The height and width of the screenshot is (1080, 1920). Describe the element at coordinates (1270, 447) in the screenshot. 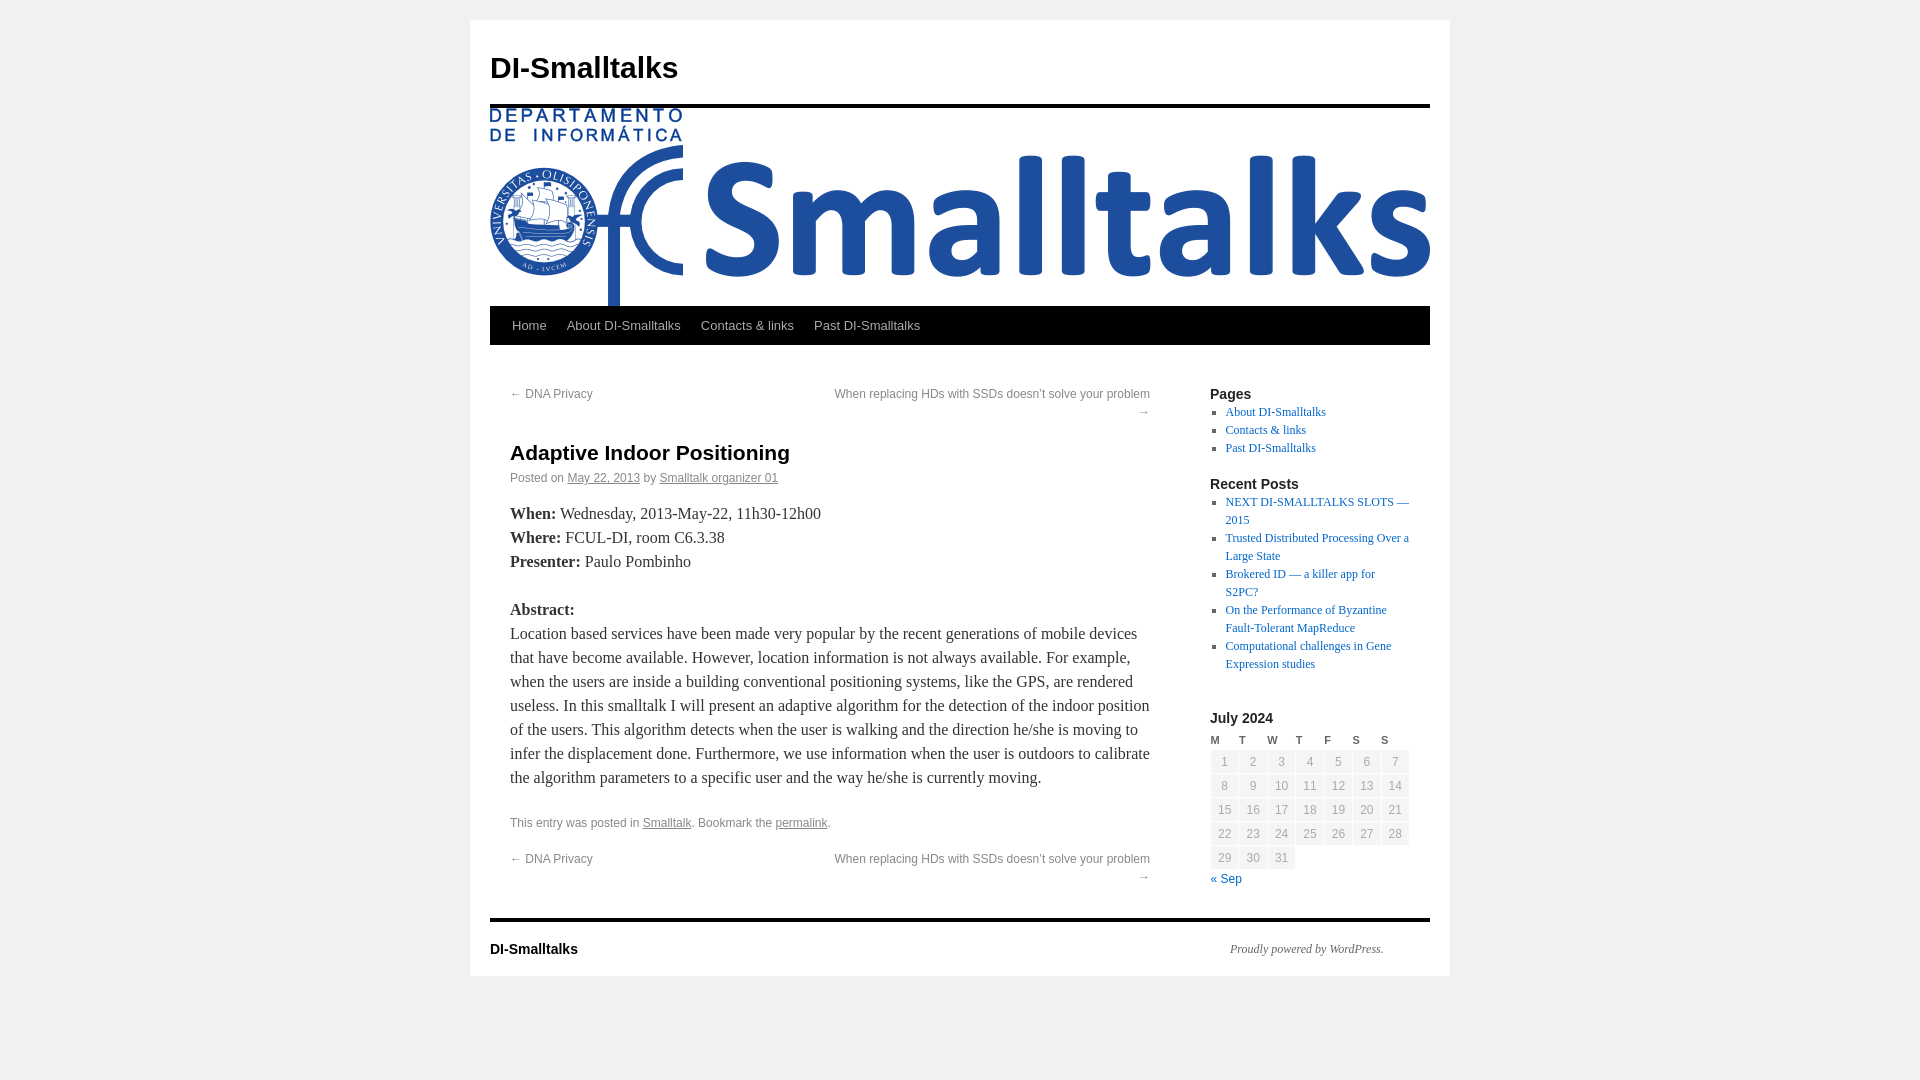

I see `Past DI-Smalltalks` at that location.